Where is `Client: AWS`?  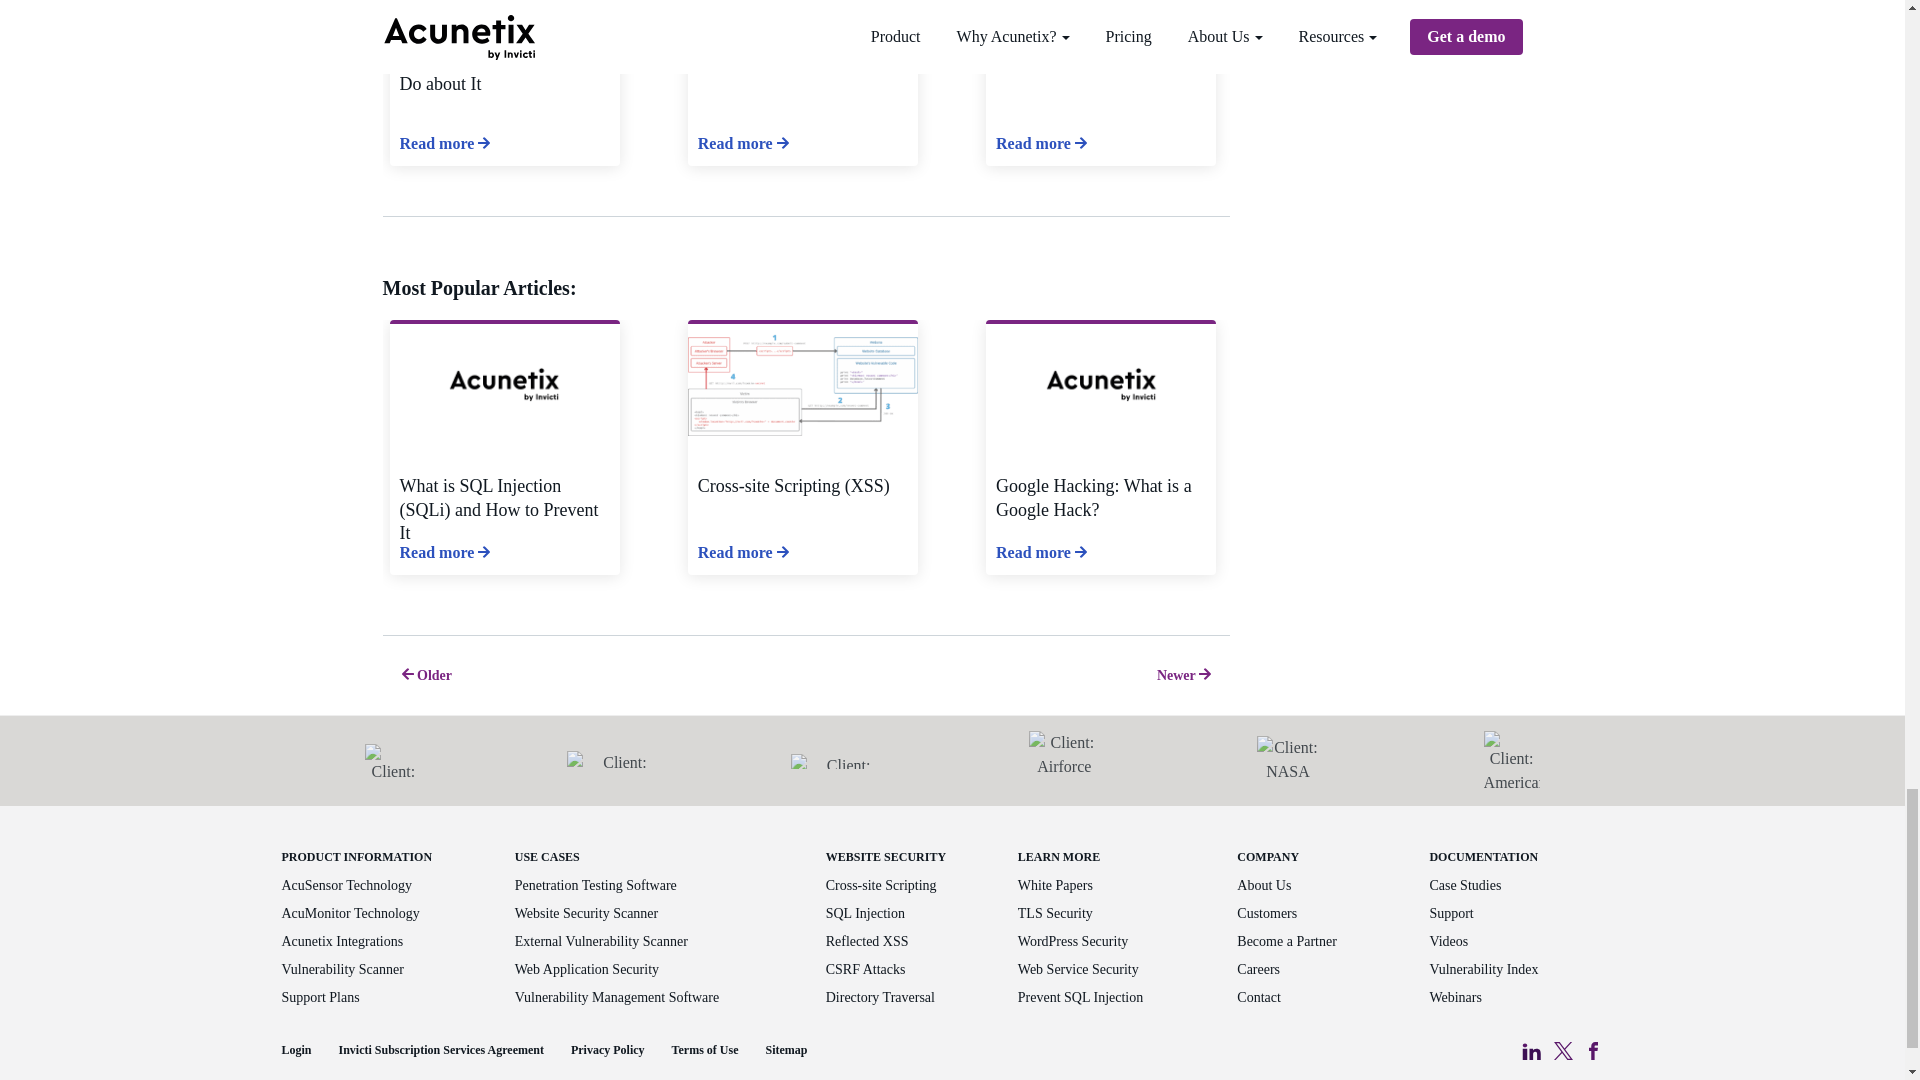
Client: AWS is located at coordinates (392, 760).